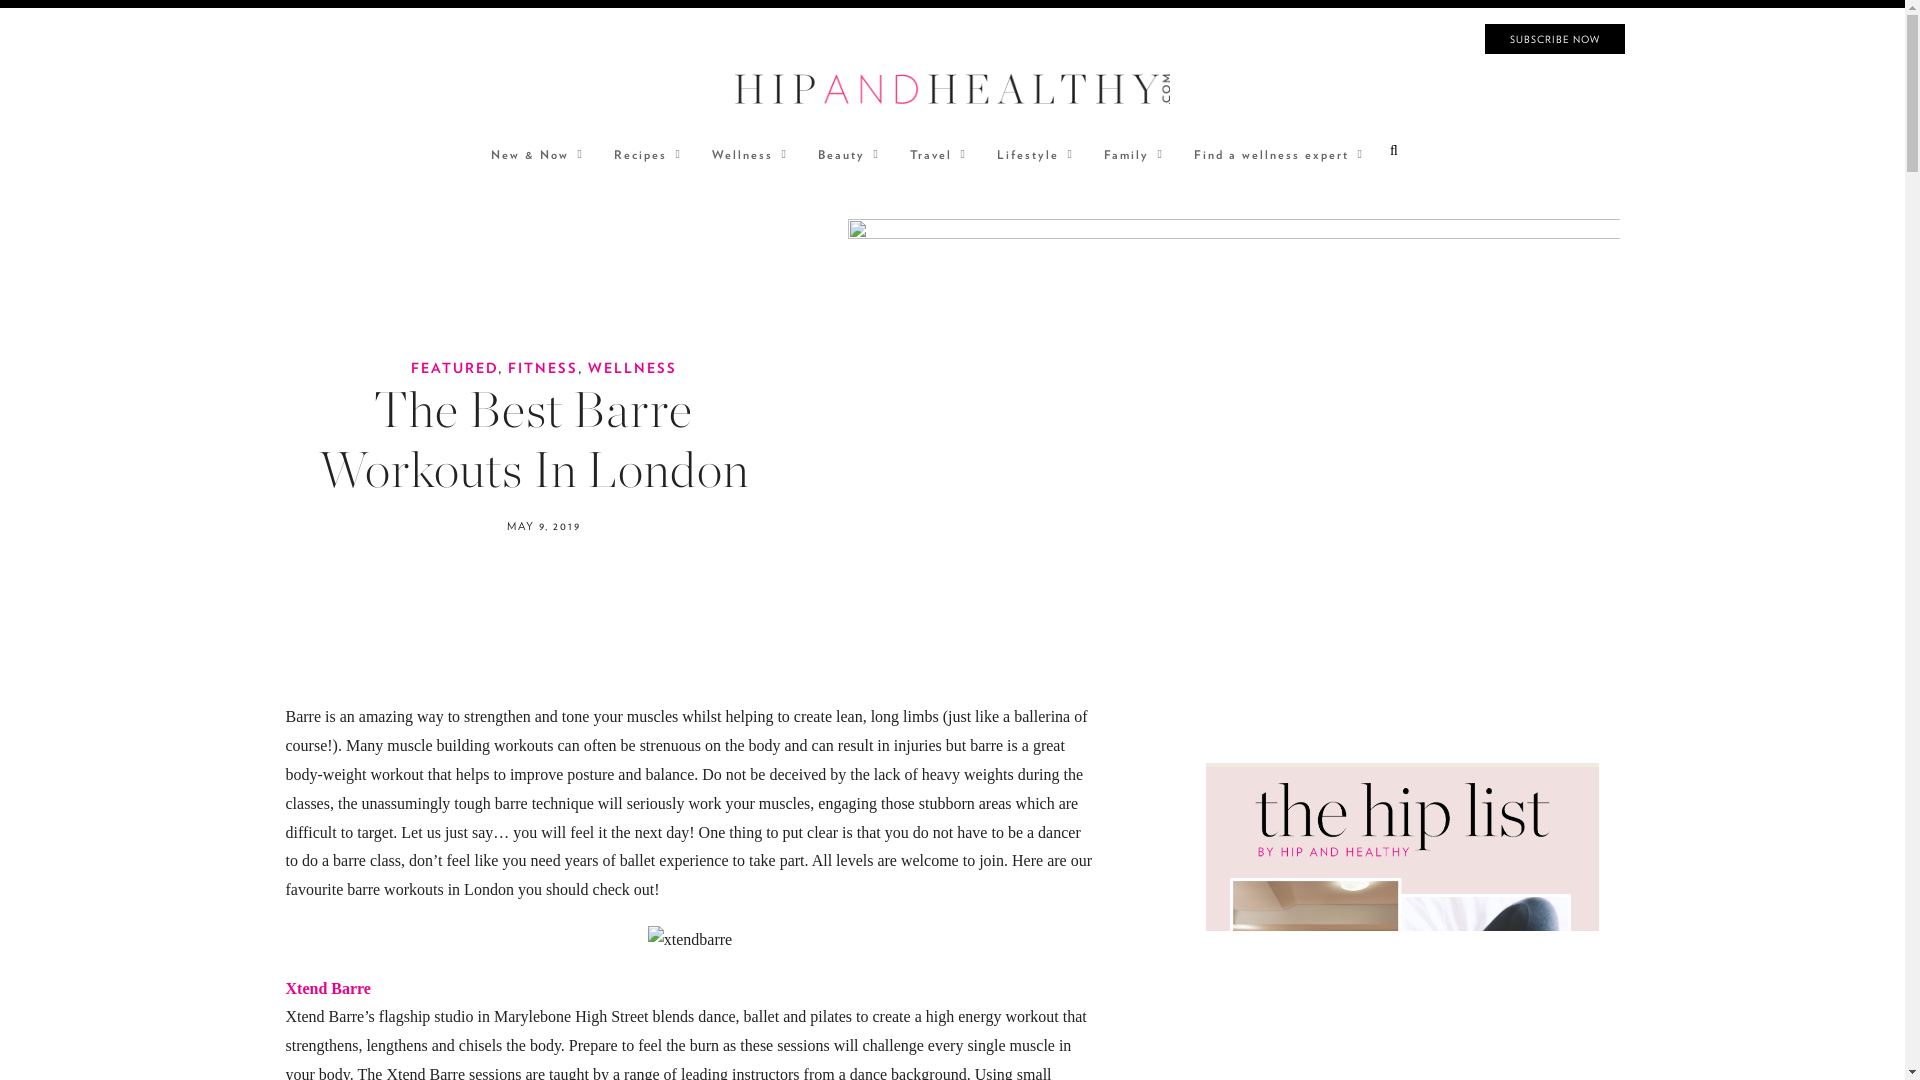  Describe the element at coordinates (454, 367) in the screenshot. I see `View all posts in Featured` at that location.